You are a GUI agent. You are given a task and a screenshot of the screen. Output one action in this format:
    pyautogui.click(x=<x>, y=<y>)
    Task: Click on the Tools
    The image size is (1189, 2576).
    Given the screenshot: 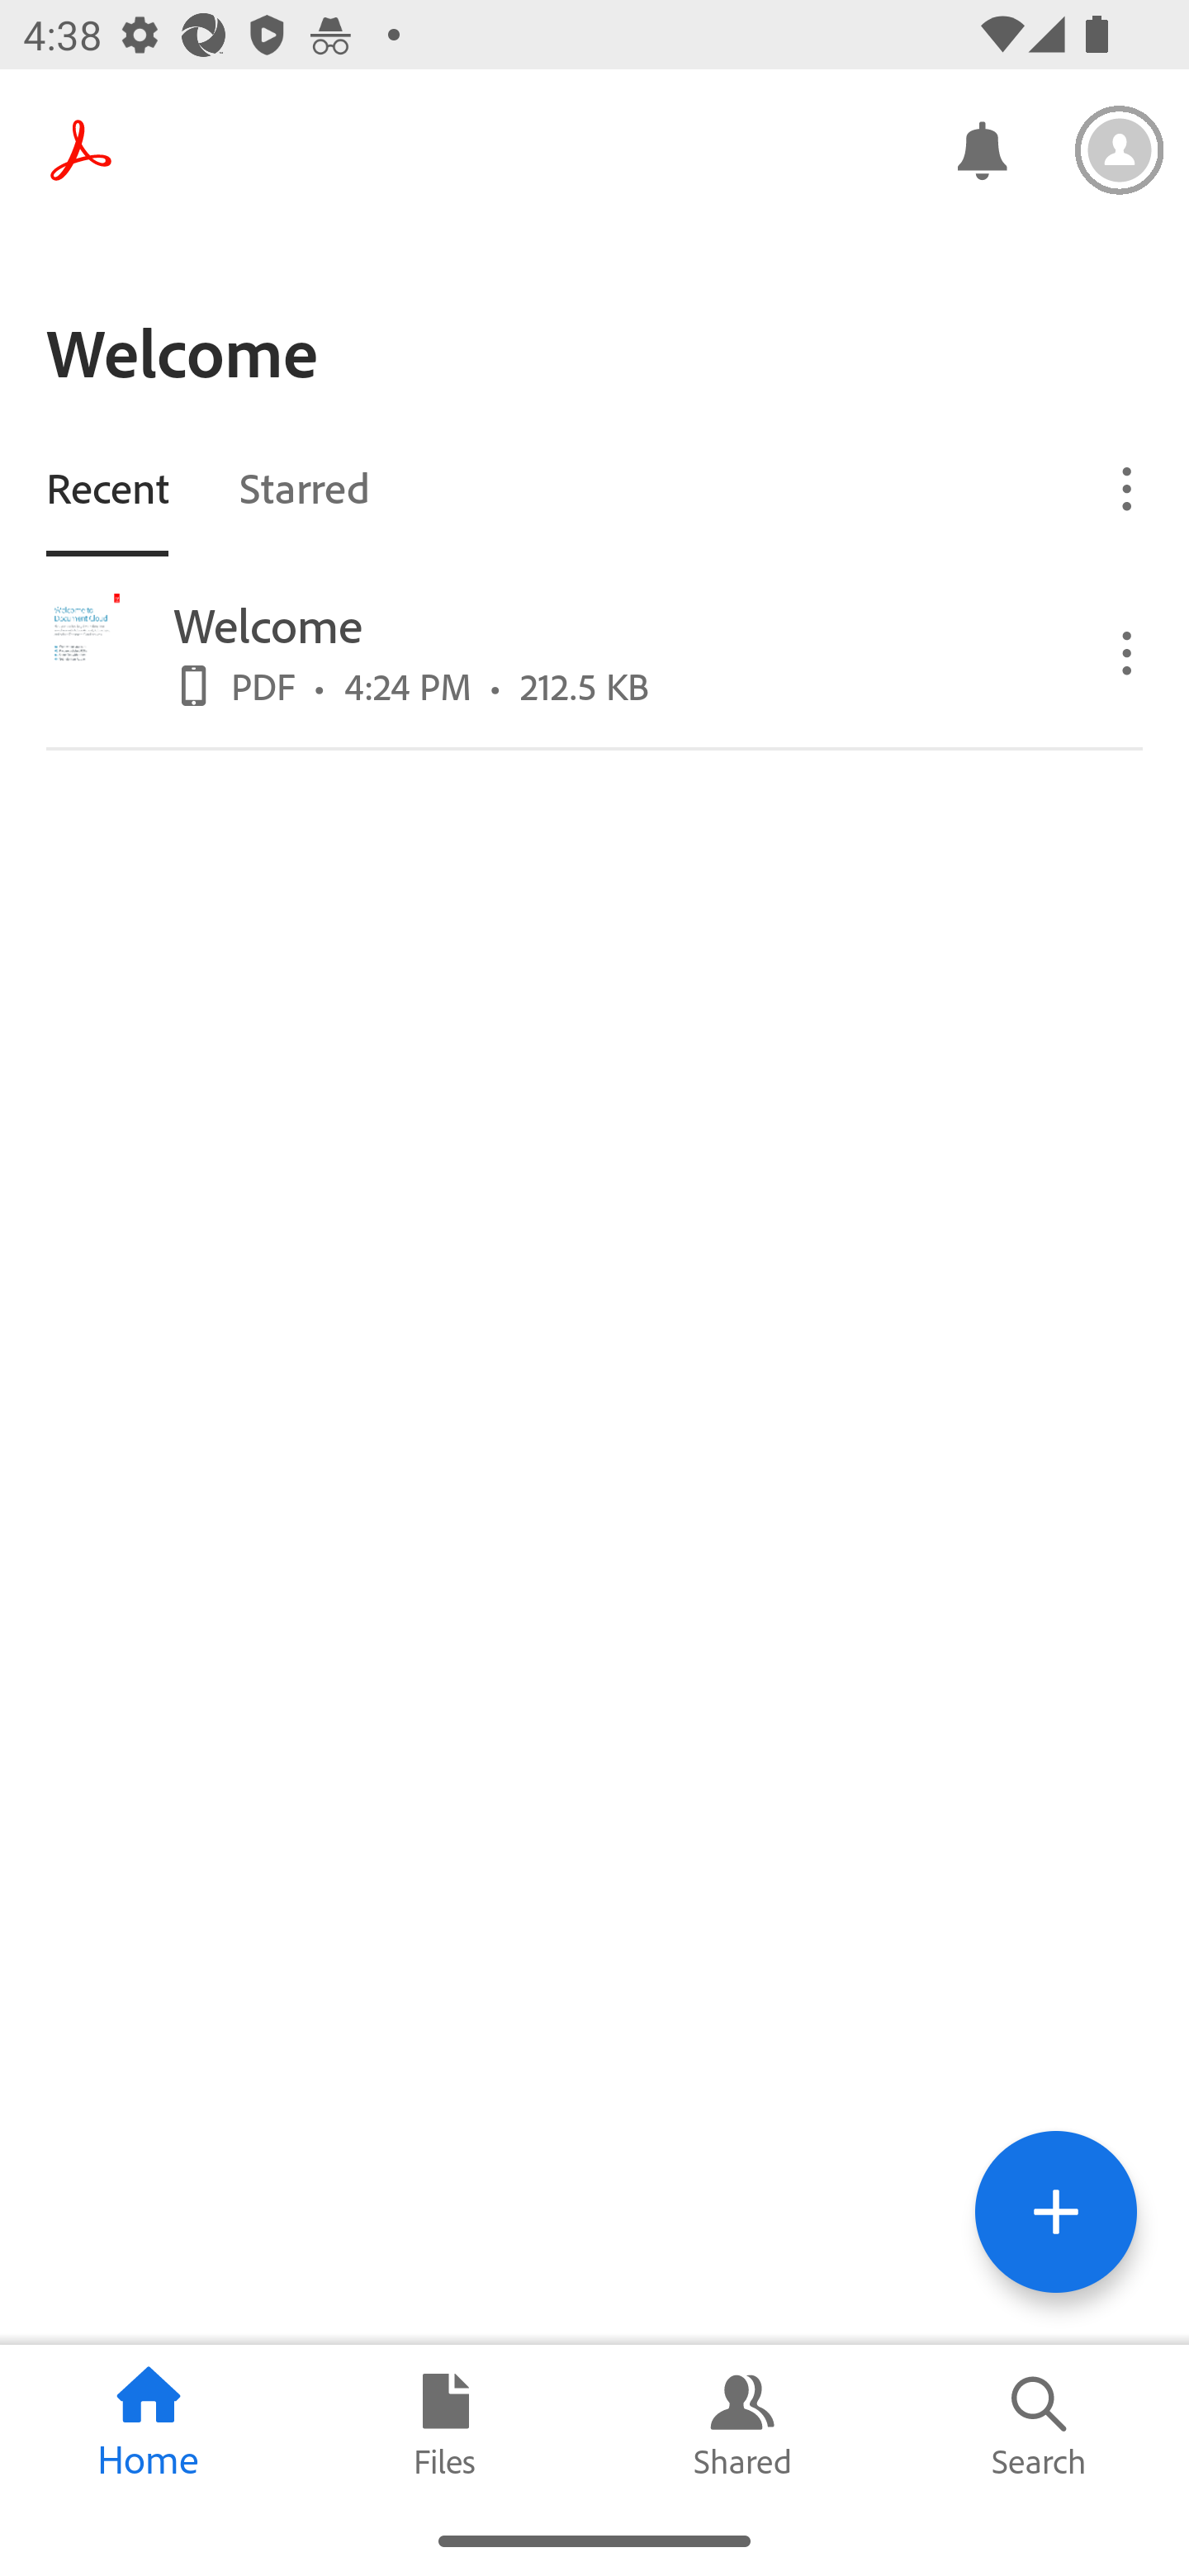 What is the action you would take?
    pyautogui.click(x=1055, y=2211)
    